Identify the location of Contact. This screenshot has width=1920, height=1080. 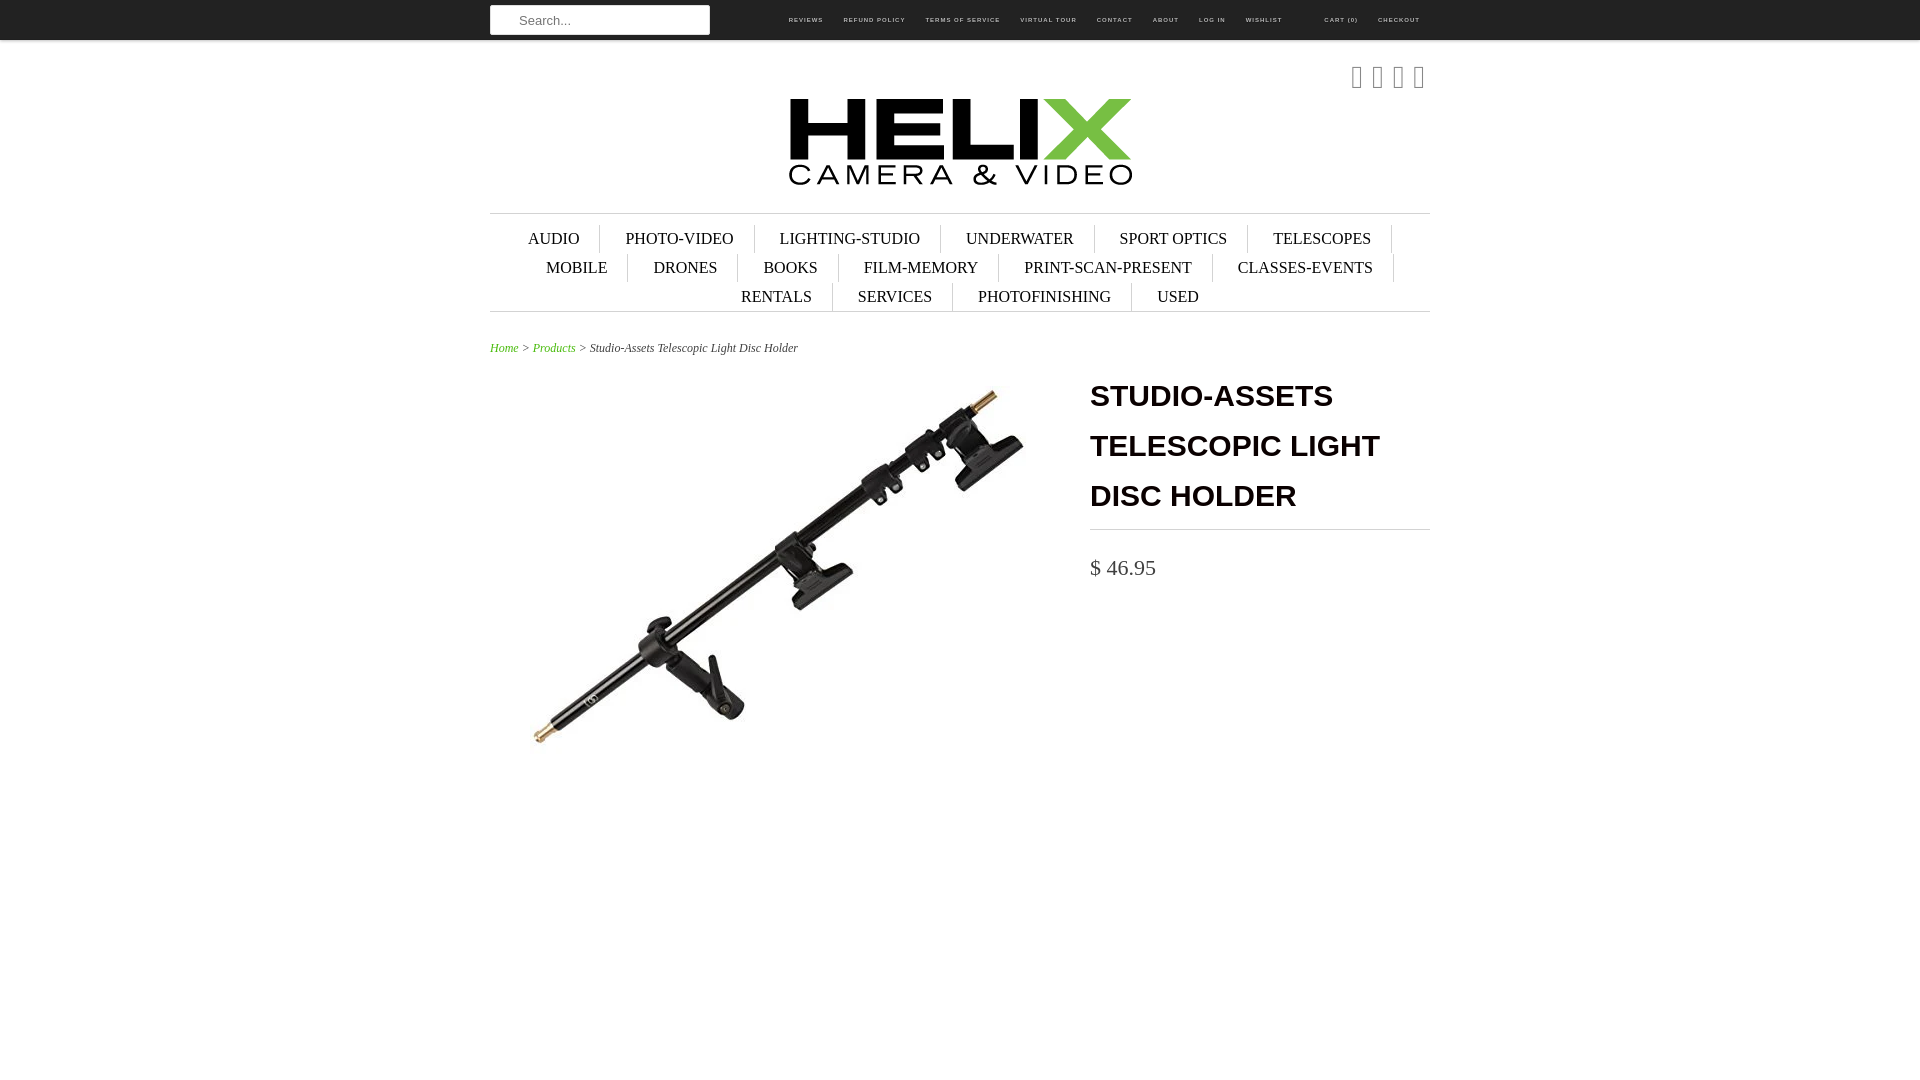
(1114, 20).